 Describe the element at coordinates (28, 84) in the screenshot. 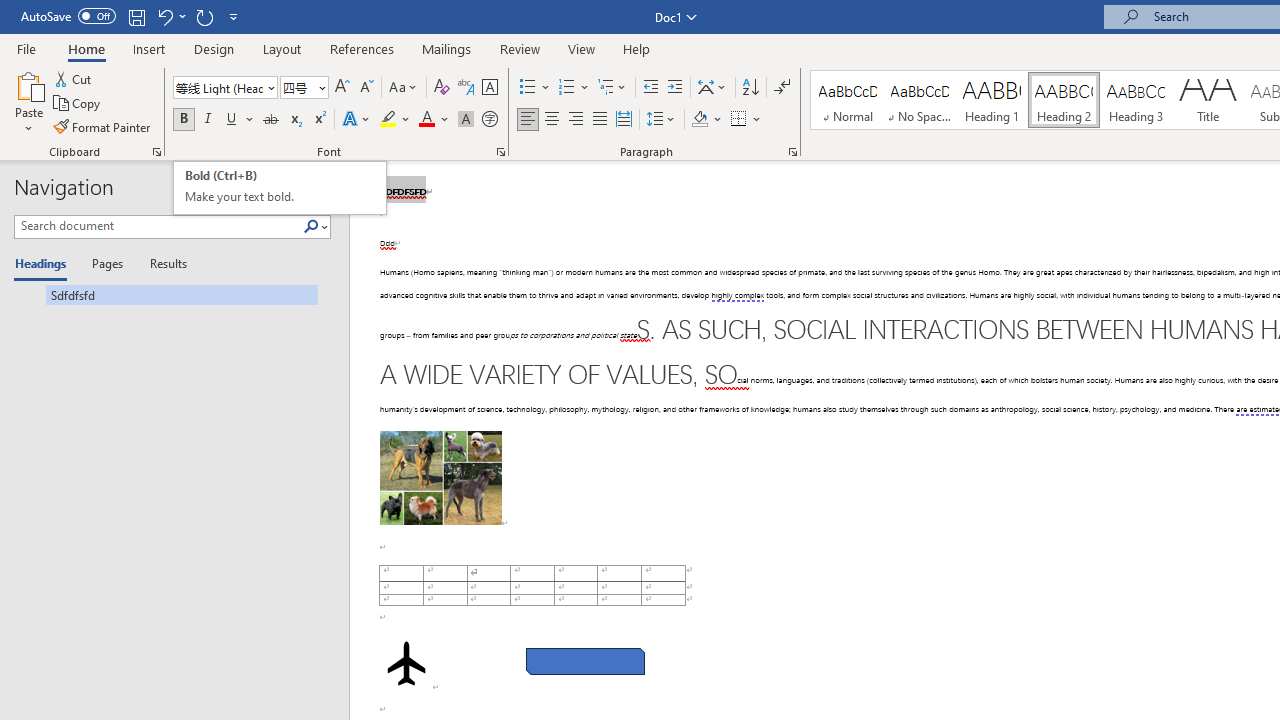

I see `Paste` at that location.